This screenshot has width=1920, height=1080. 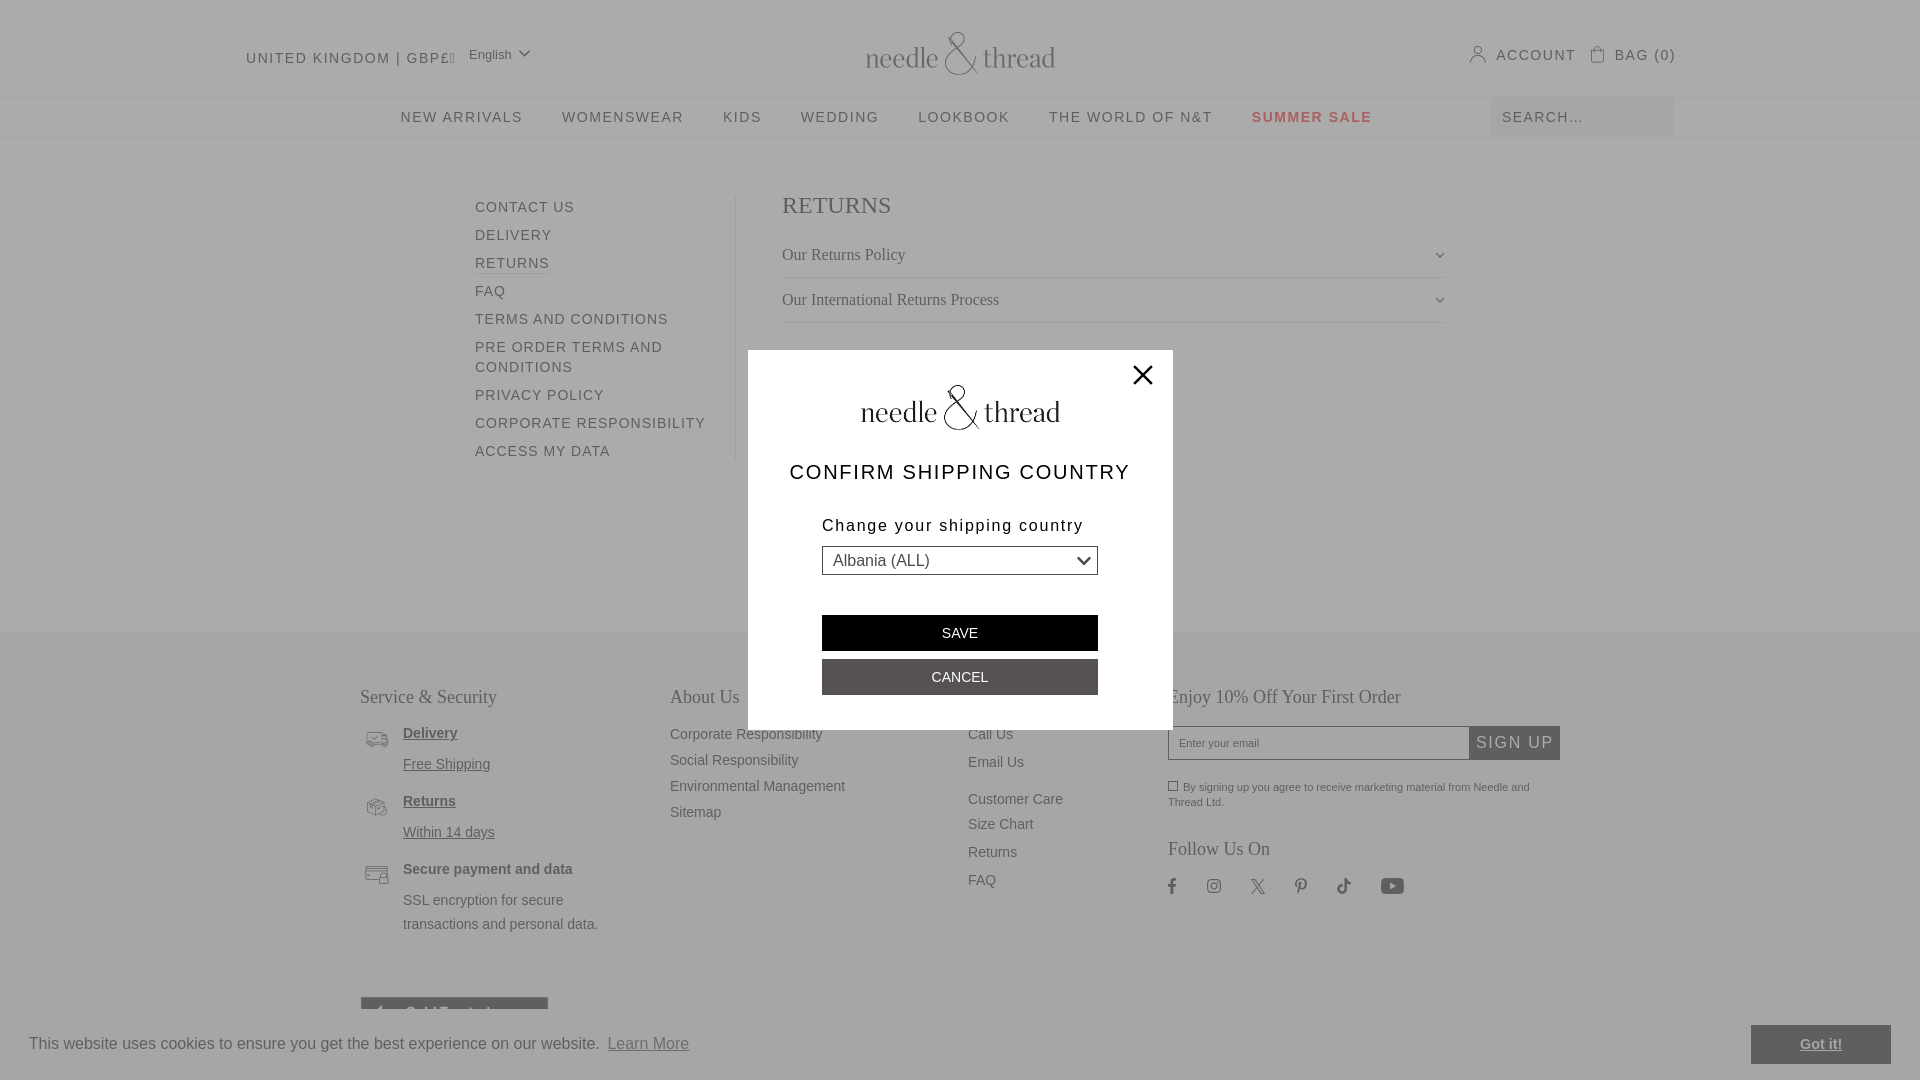 I want to click on Learn More, so click(x=648, y=1044).